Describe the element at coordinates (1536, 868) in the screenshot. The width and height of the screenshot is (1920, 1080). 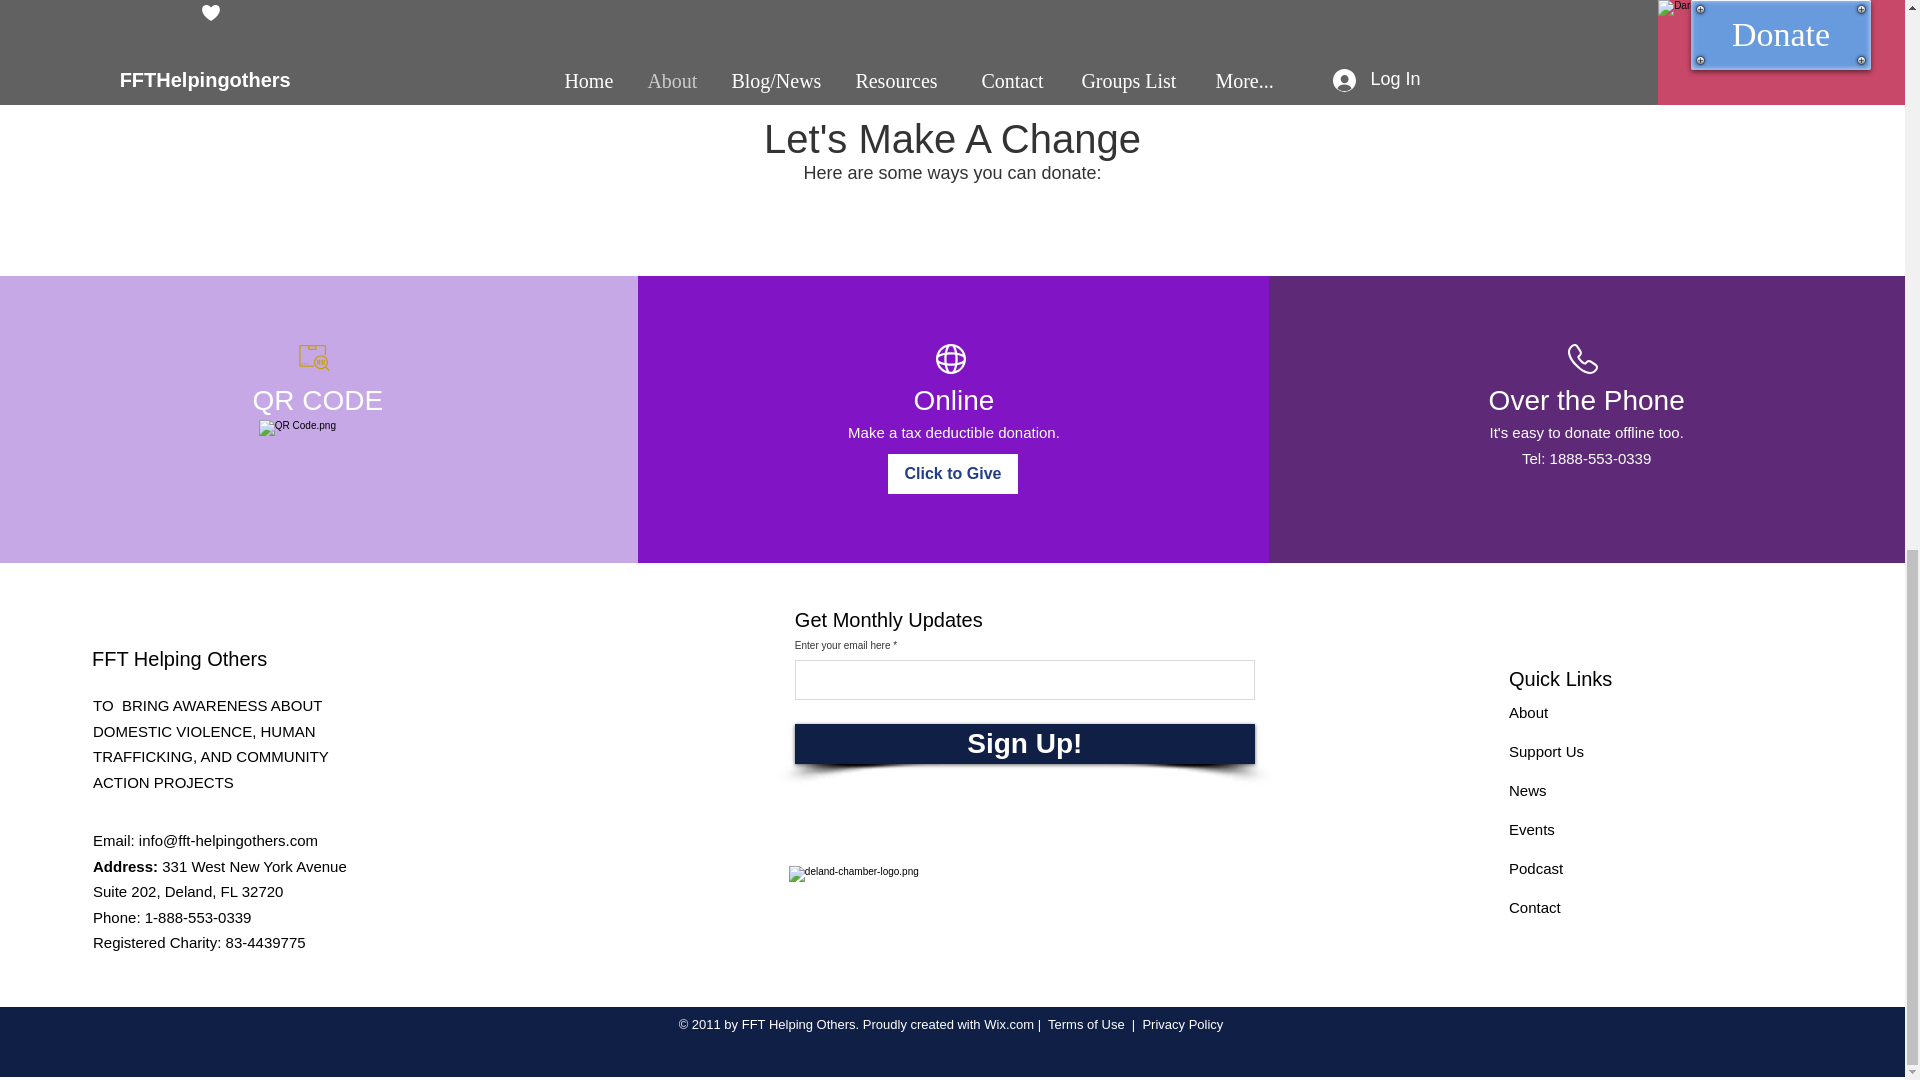
I see `Podcast` at that location.